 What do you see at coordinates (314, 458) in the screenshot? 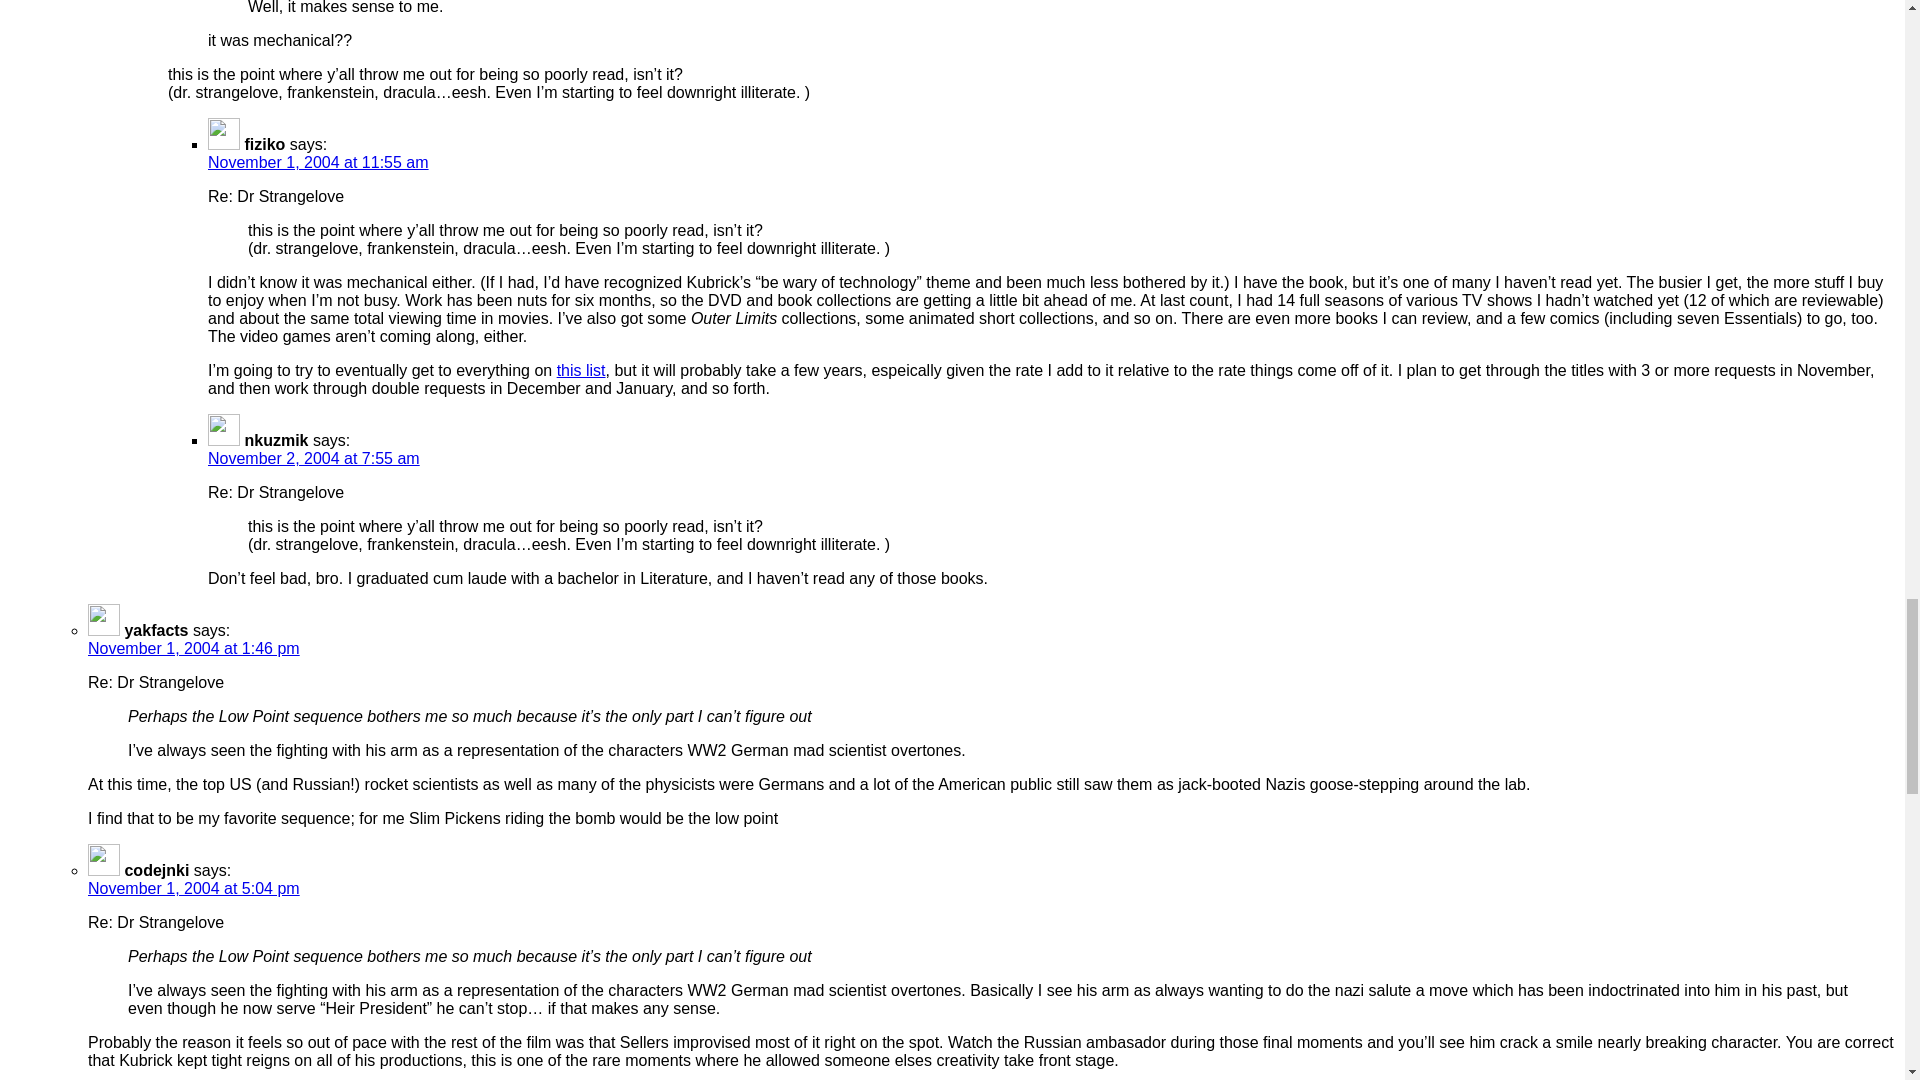
I see `November 2, 2004 at 7:55 am` at bounding box center [314, 458].